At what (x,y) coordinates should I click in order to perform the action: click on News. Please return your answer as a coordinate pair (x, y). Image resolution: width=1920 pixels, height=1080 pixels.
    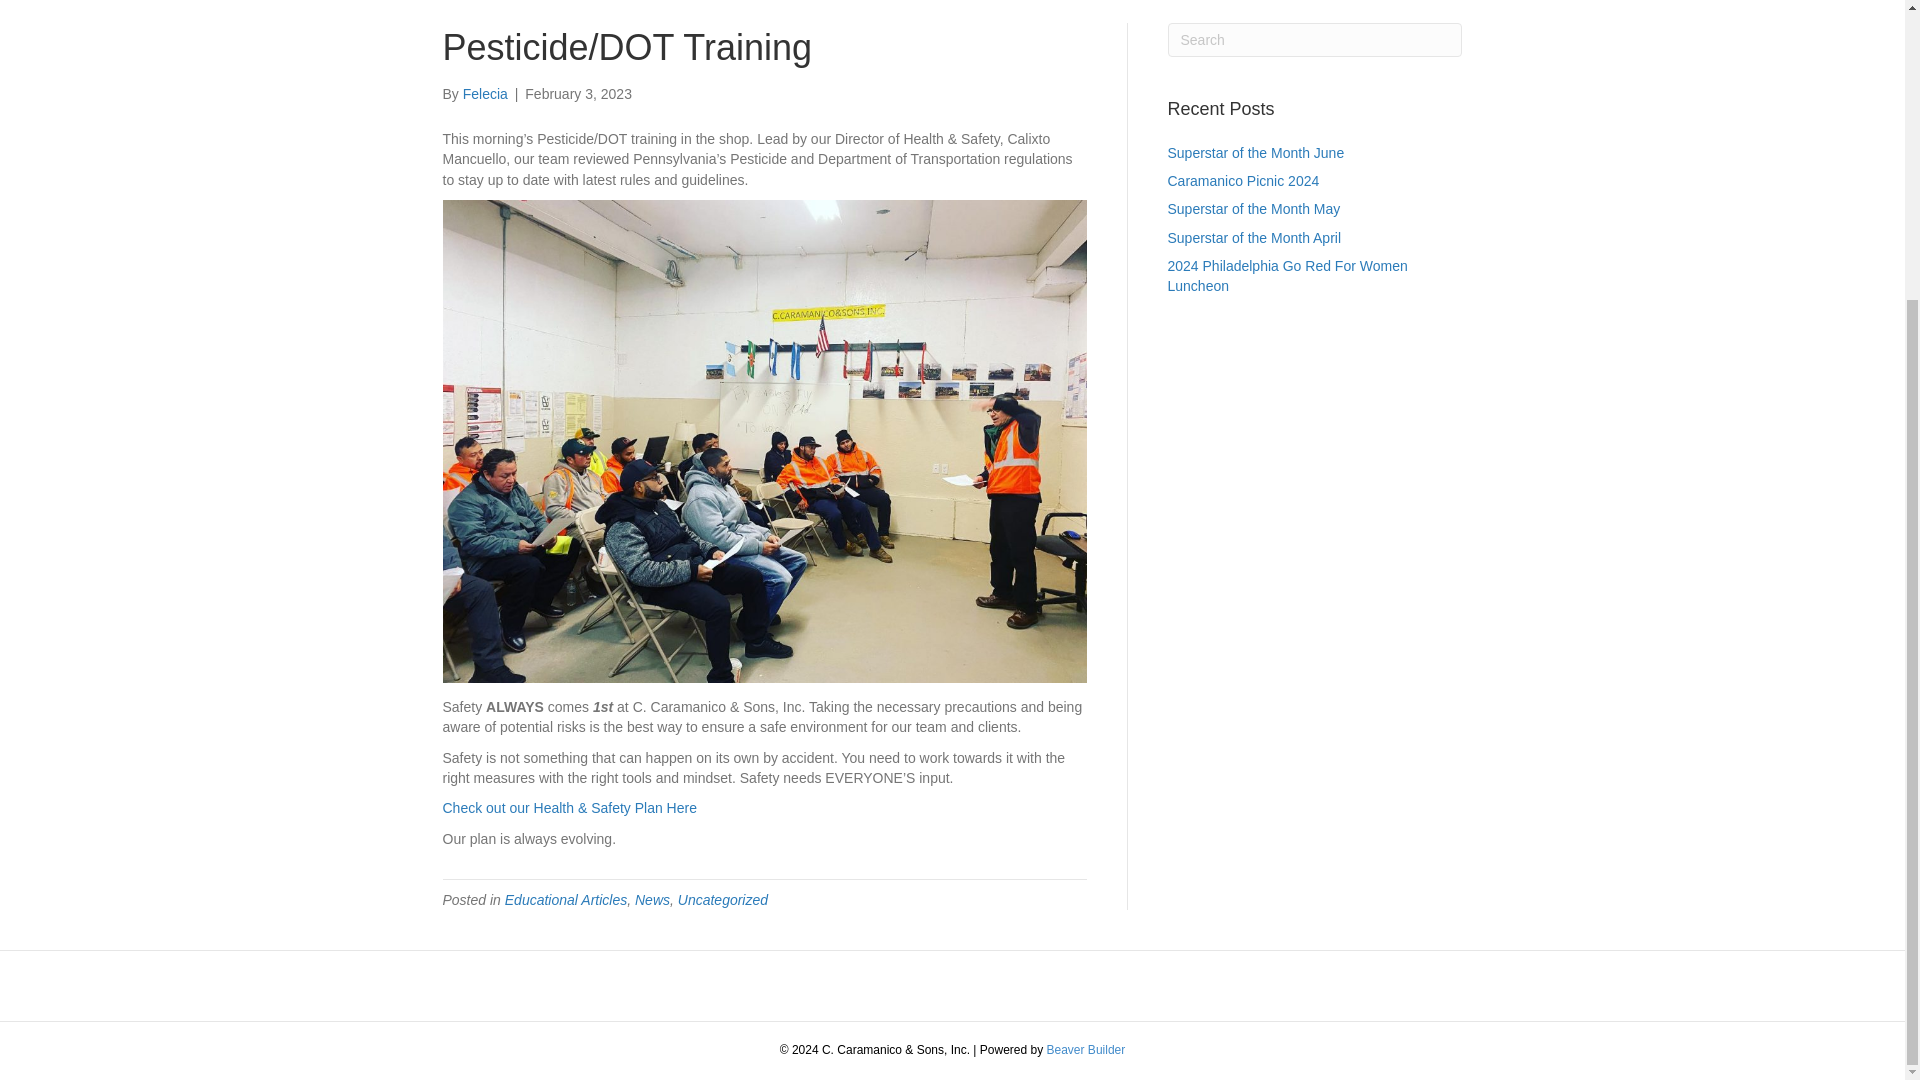
    Looking at the image, I should click on (652, 900).